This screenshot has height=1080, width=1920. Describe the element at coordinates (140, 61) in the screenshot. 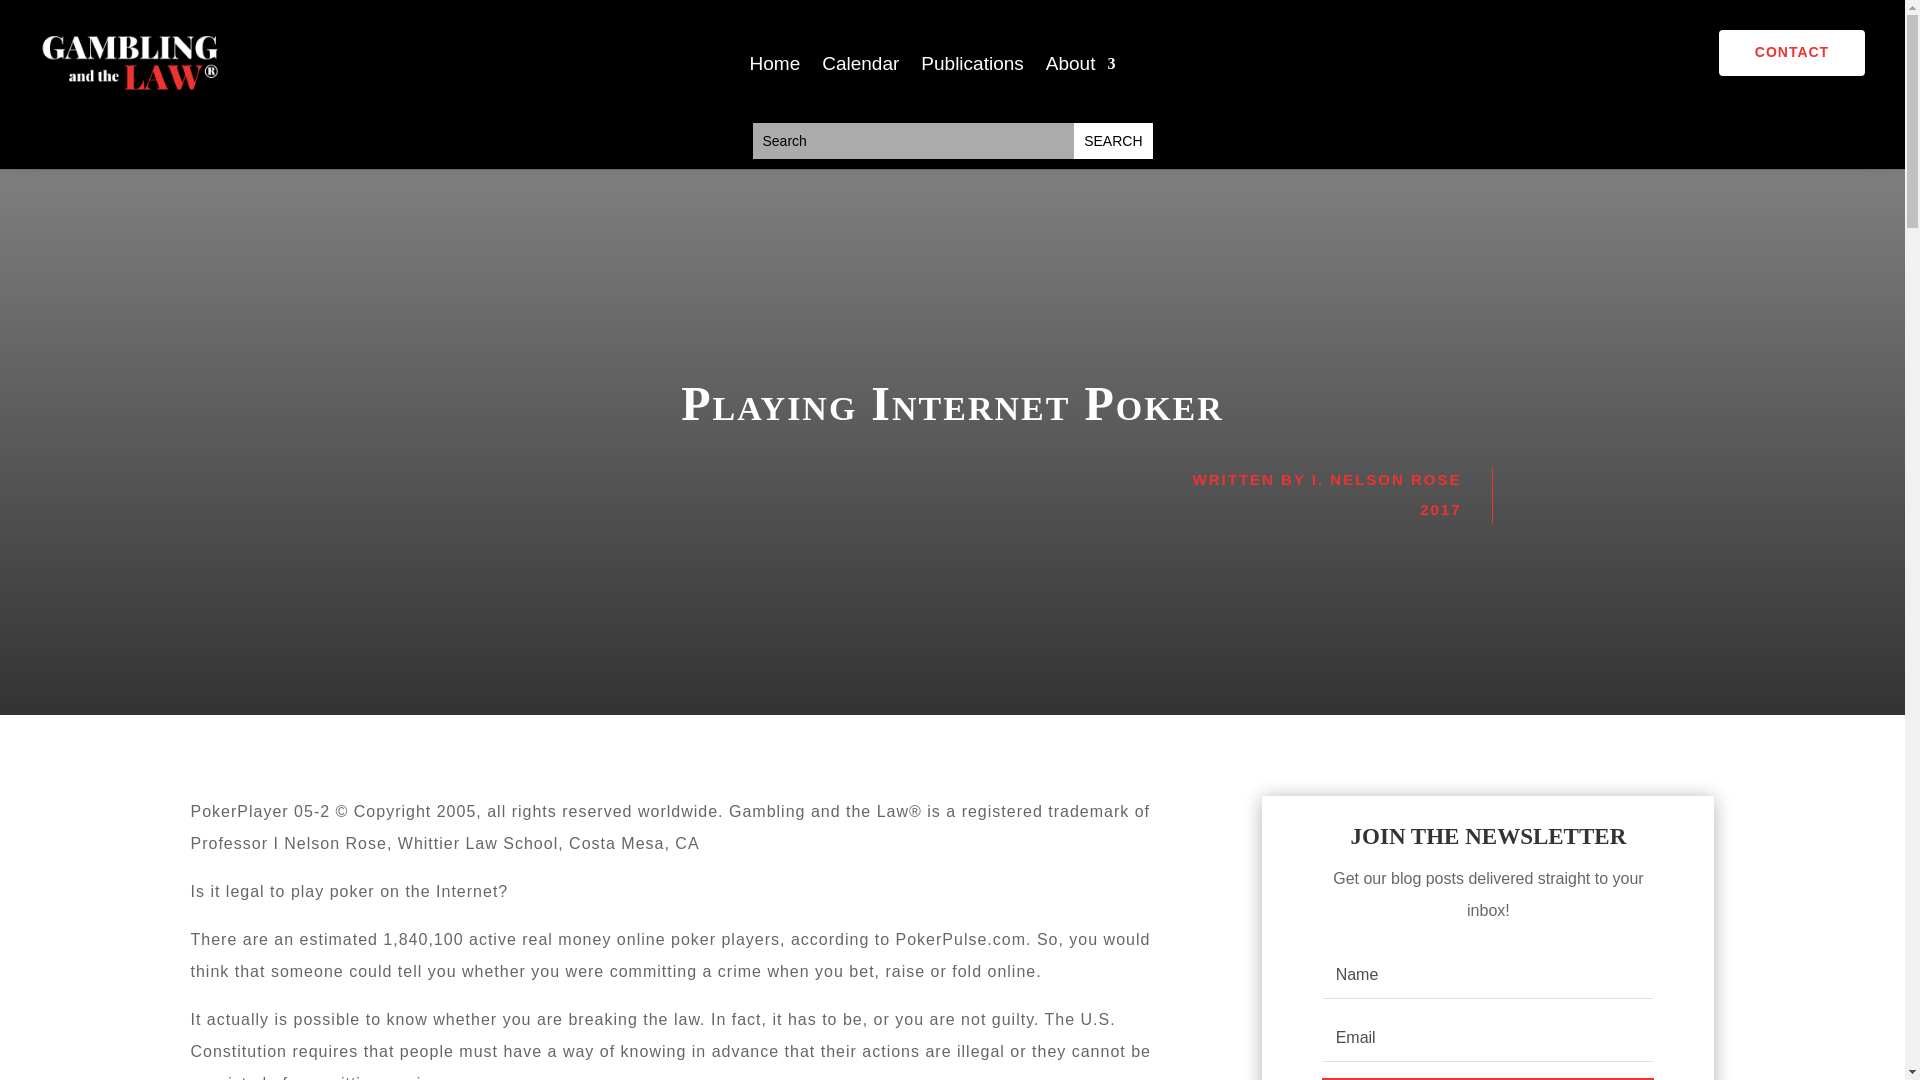

I see `GAMBLING and the LAW` at that location.